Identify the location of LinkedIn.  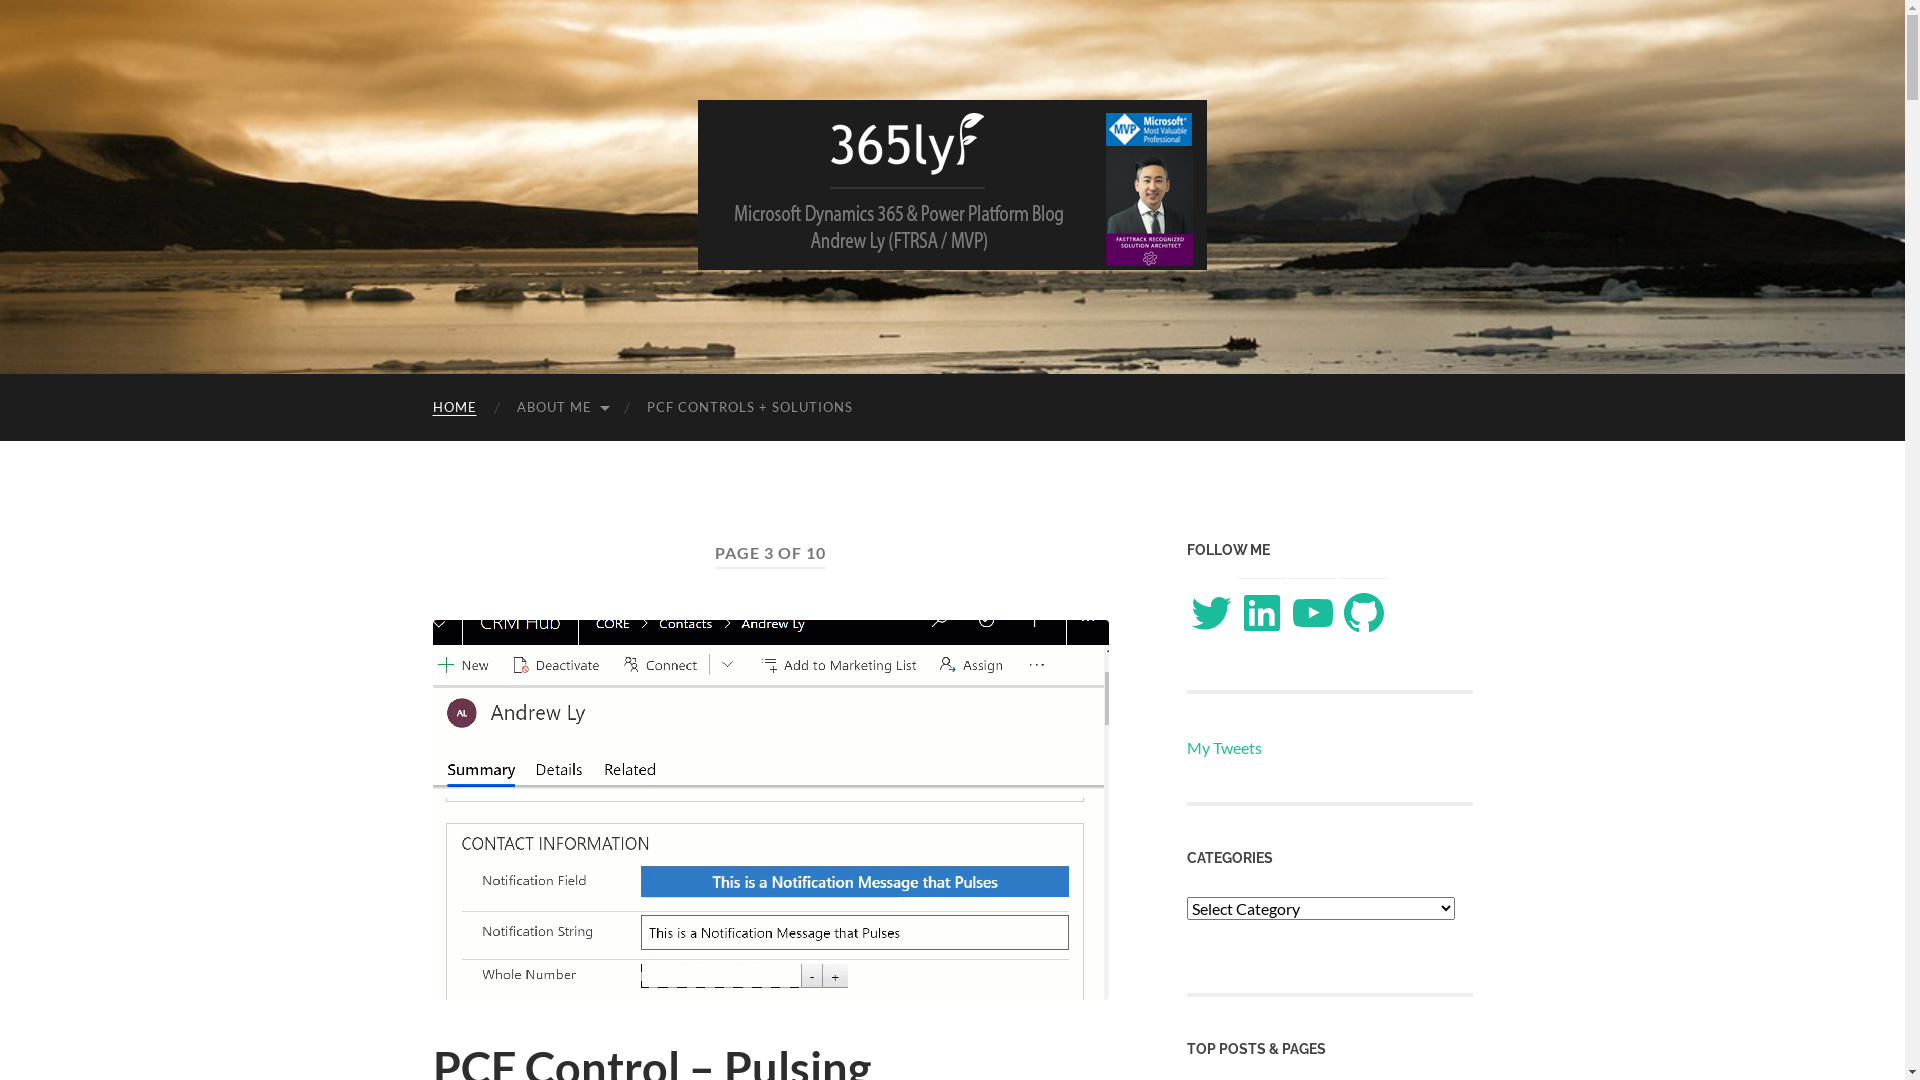
(1262, 613).